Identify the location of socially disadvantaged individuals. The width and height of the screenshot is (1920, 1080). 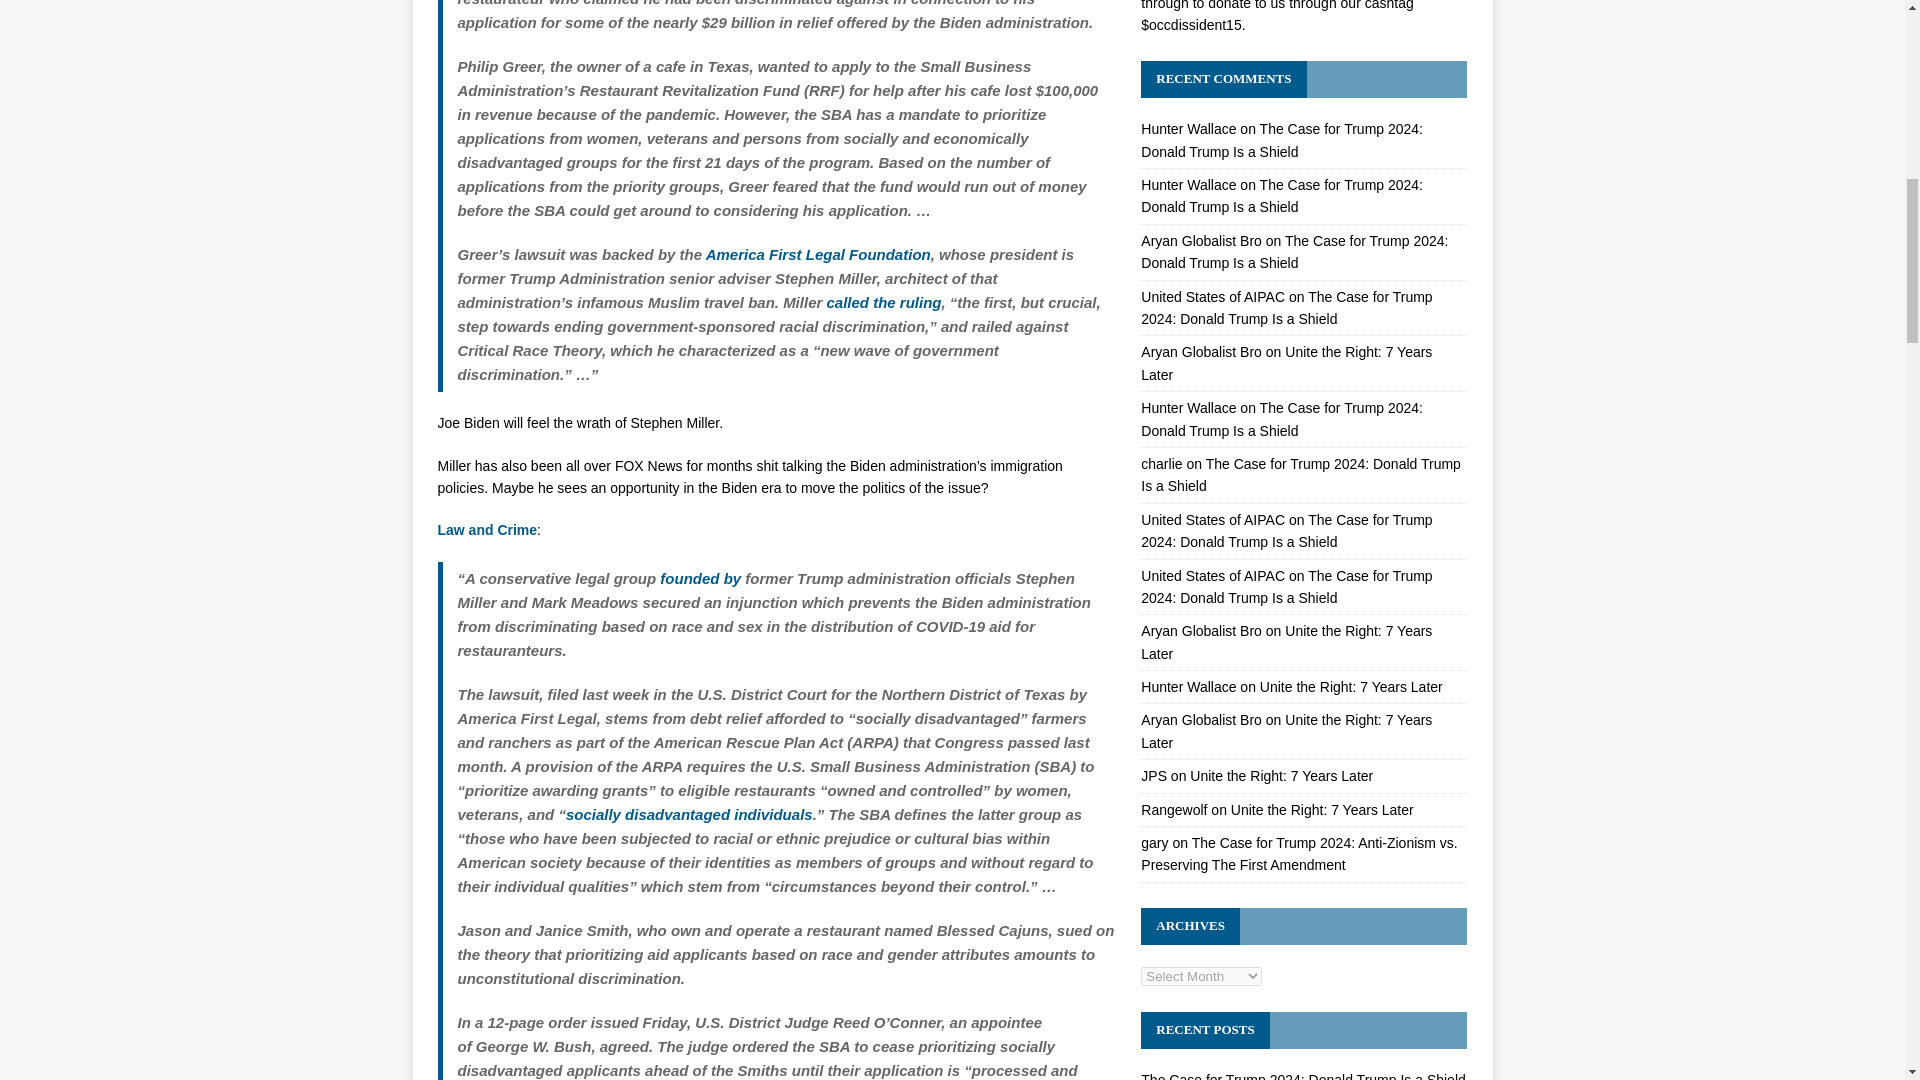
(689, 814).